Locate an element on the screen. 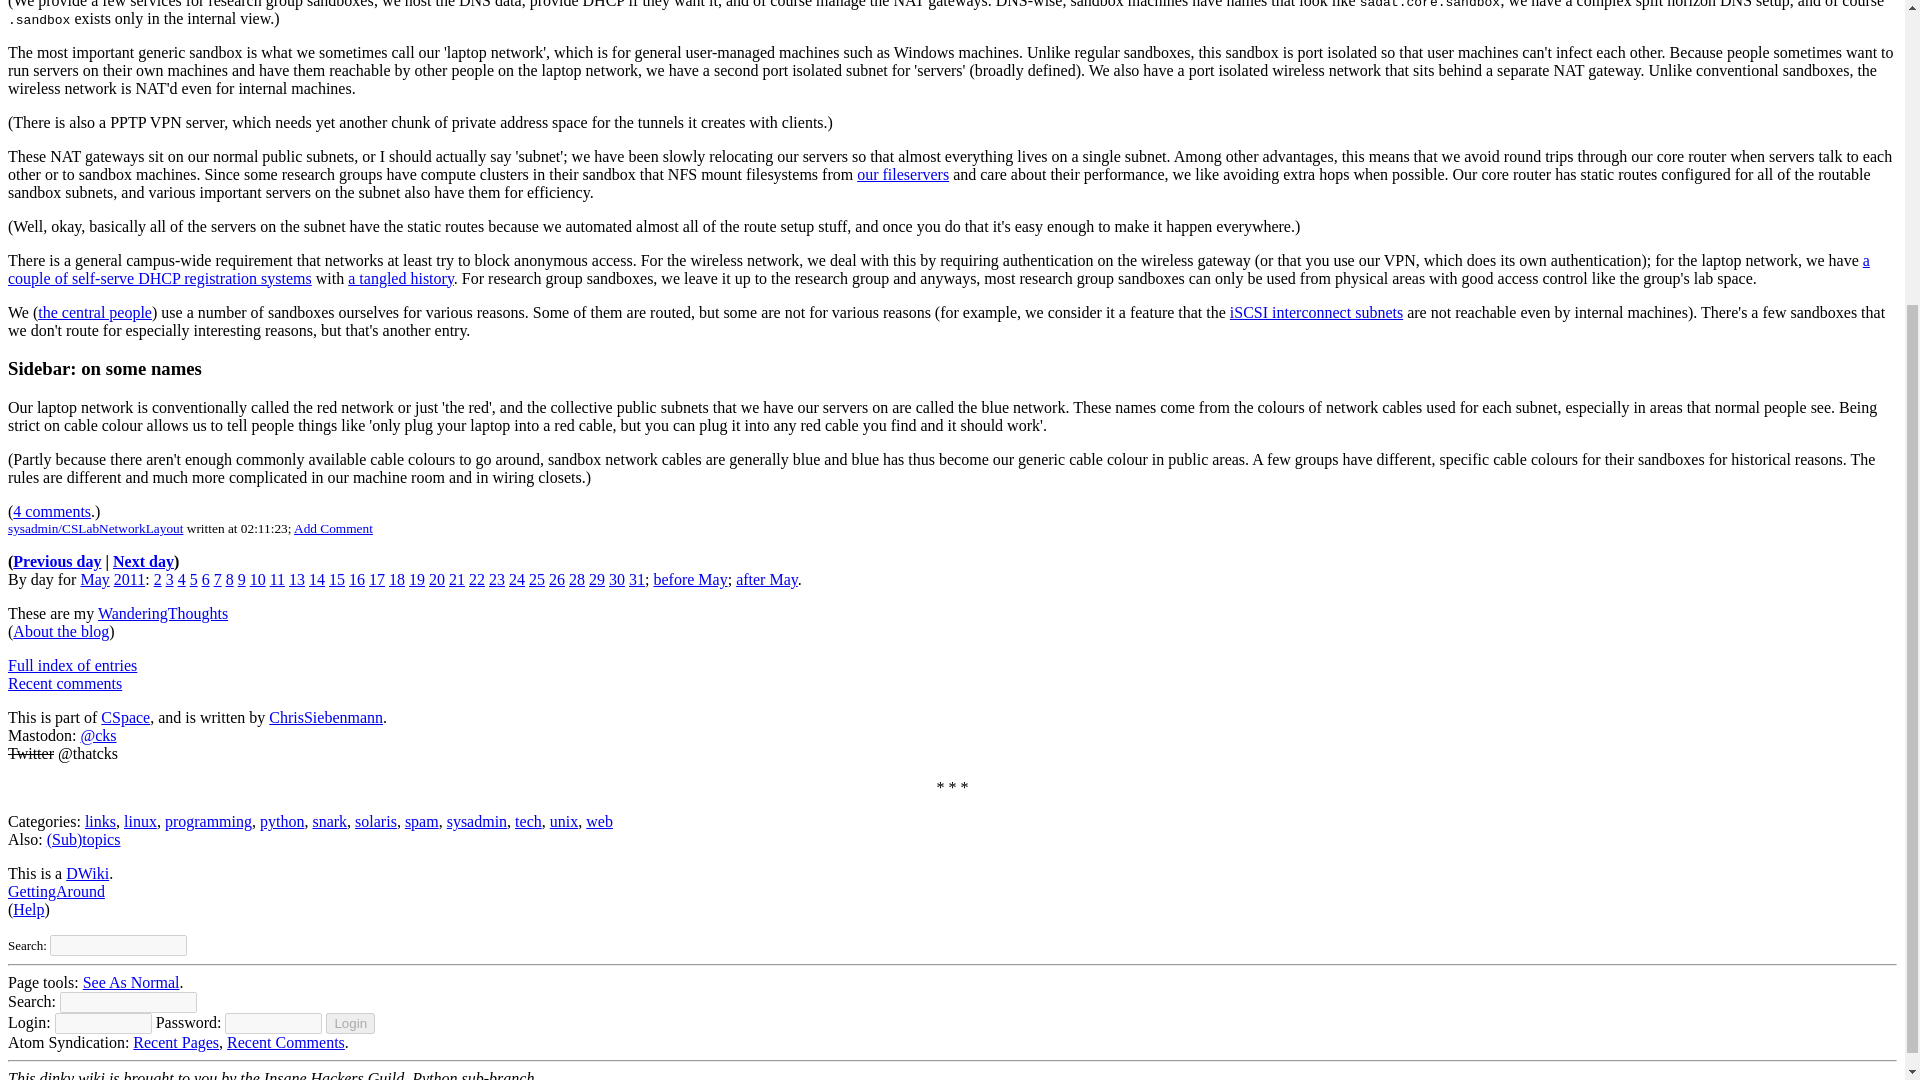 The image size is (1920, 1080). 17 is located at coordinates (376, 579).